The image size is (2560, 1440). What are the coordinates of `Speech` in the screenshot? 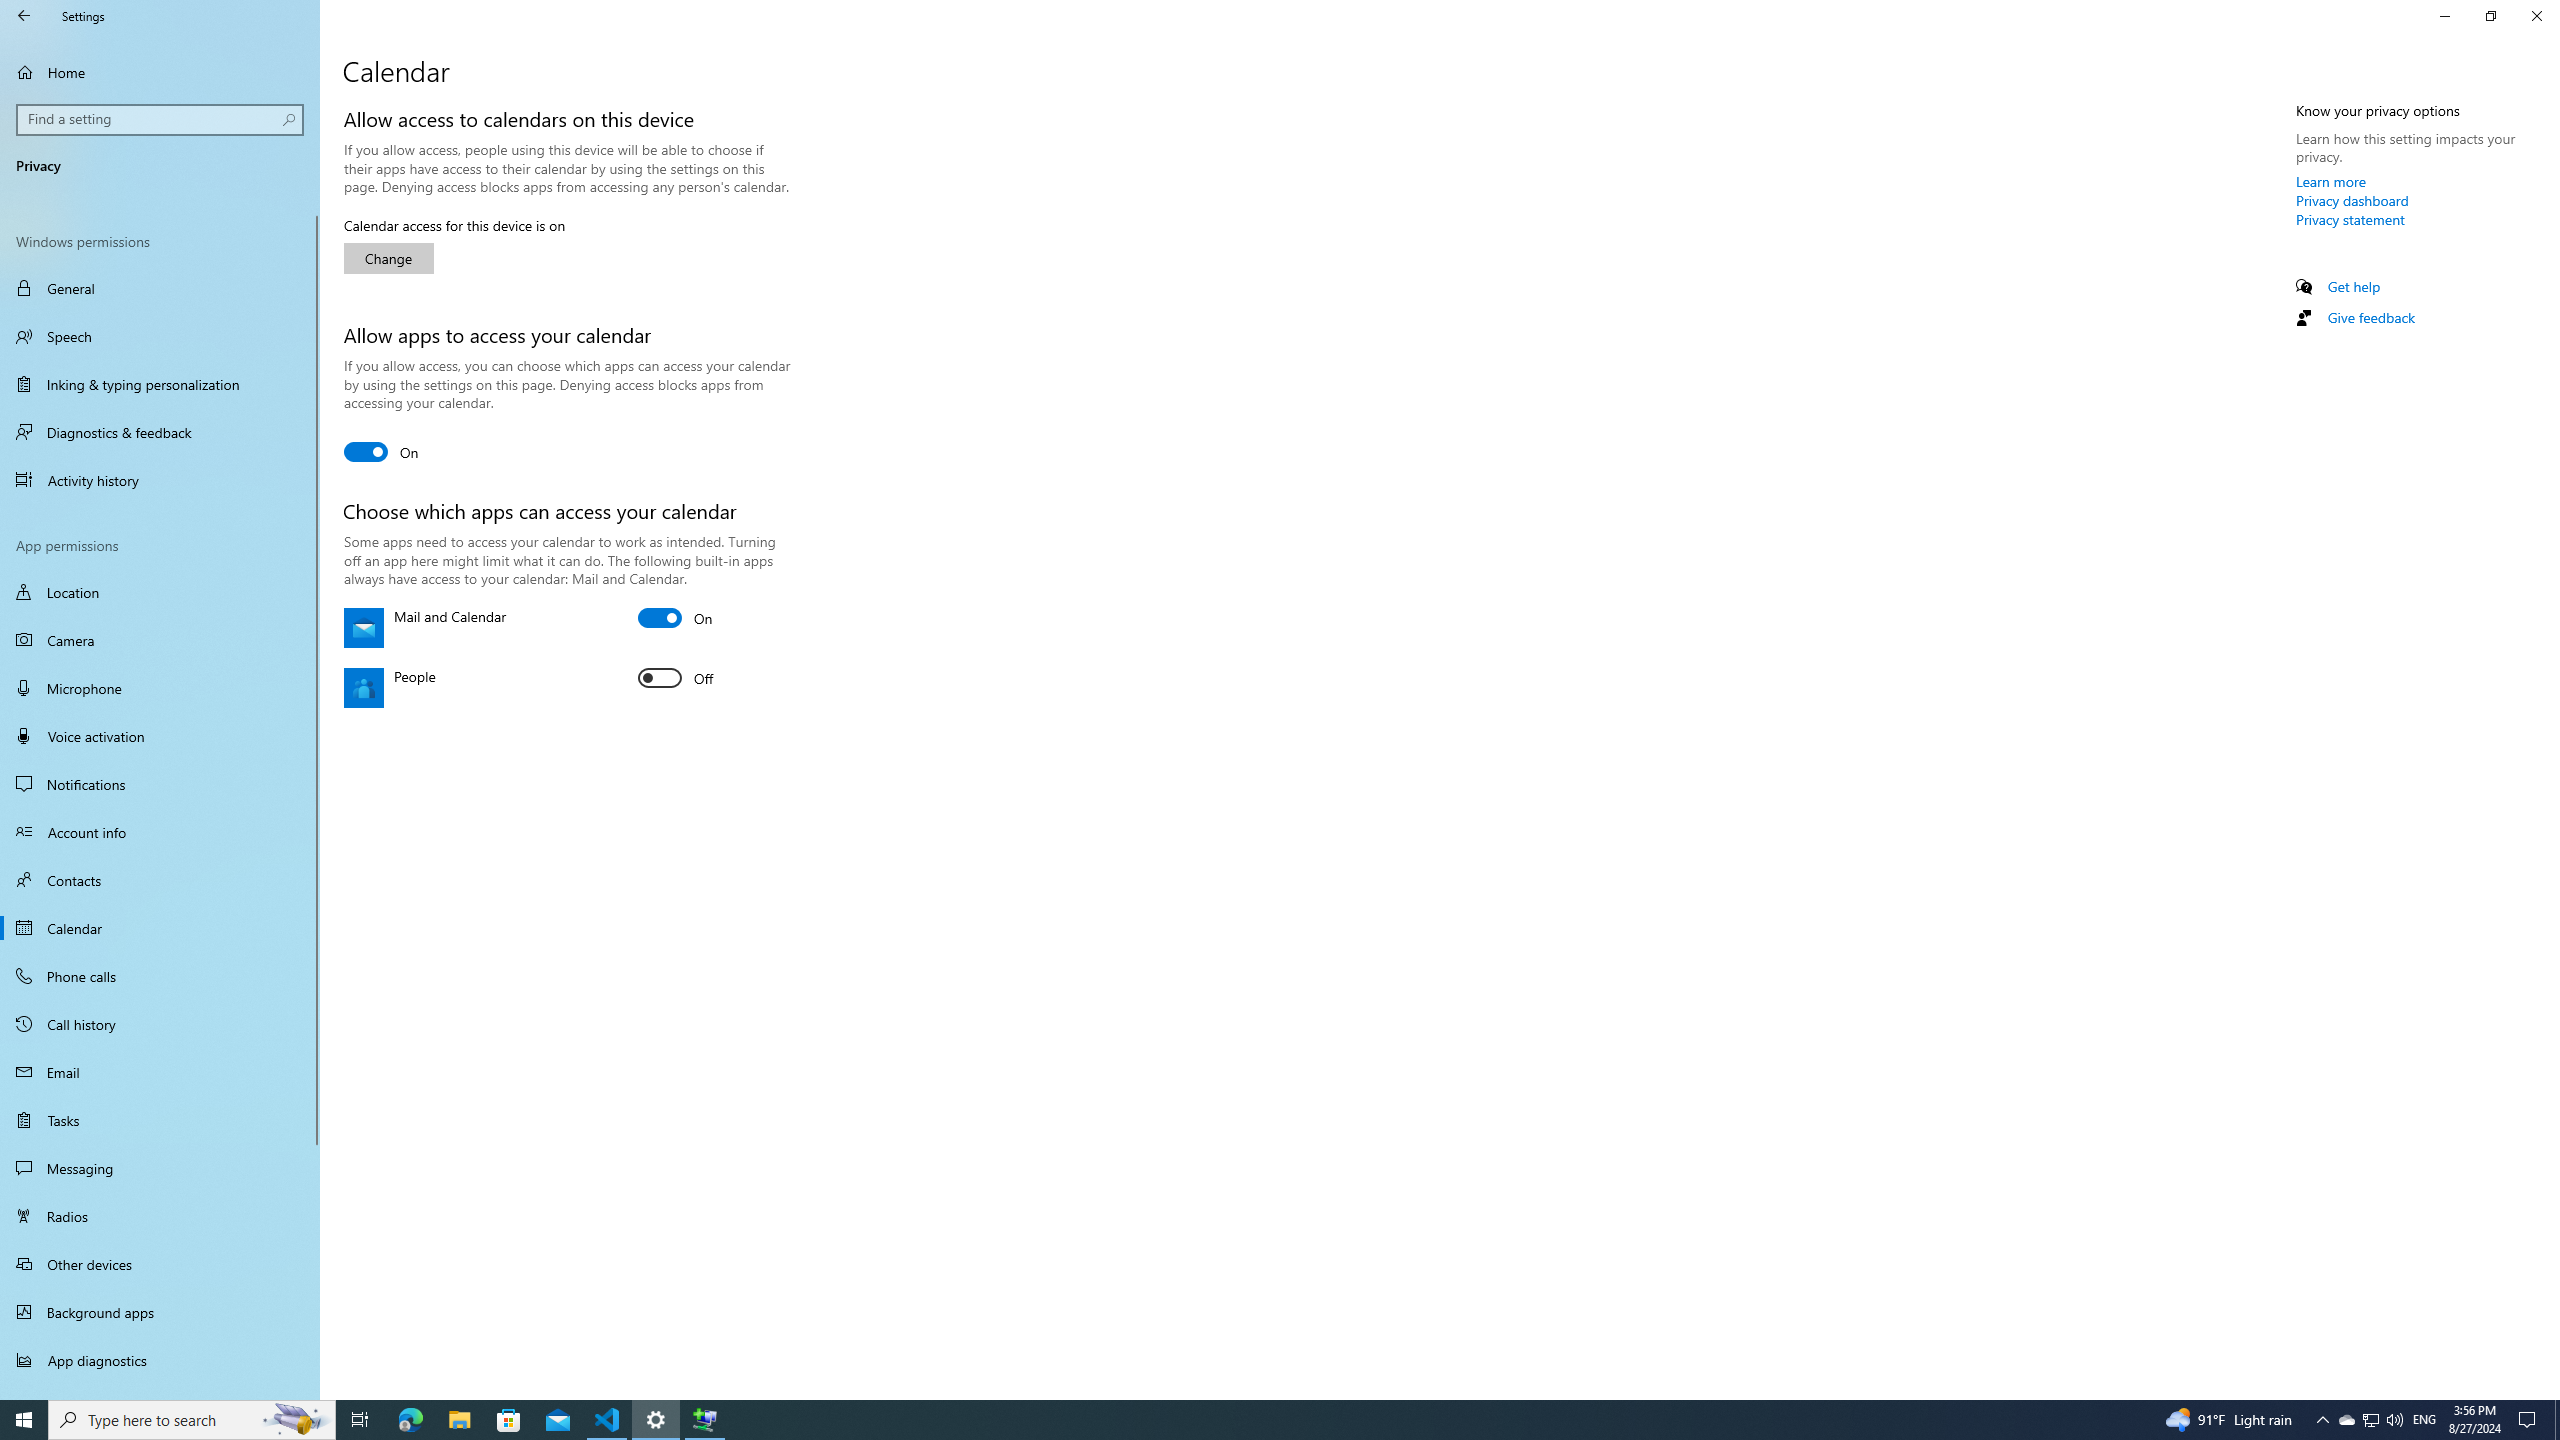 It's located at (160, 336).